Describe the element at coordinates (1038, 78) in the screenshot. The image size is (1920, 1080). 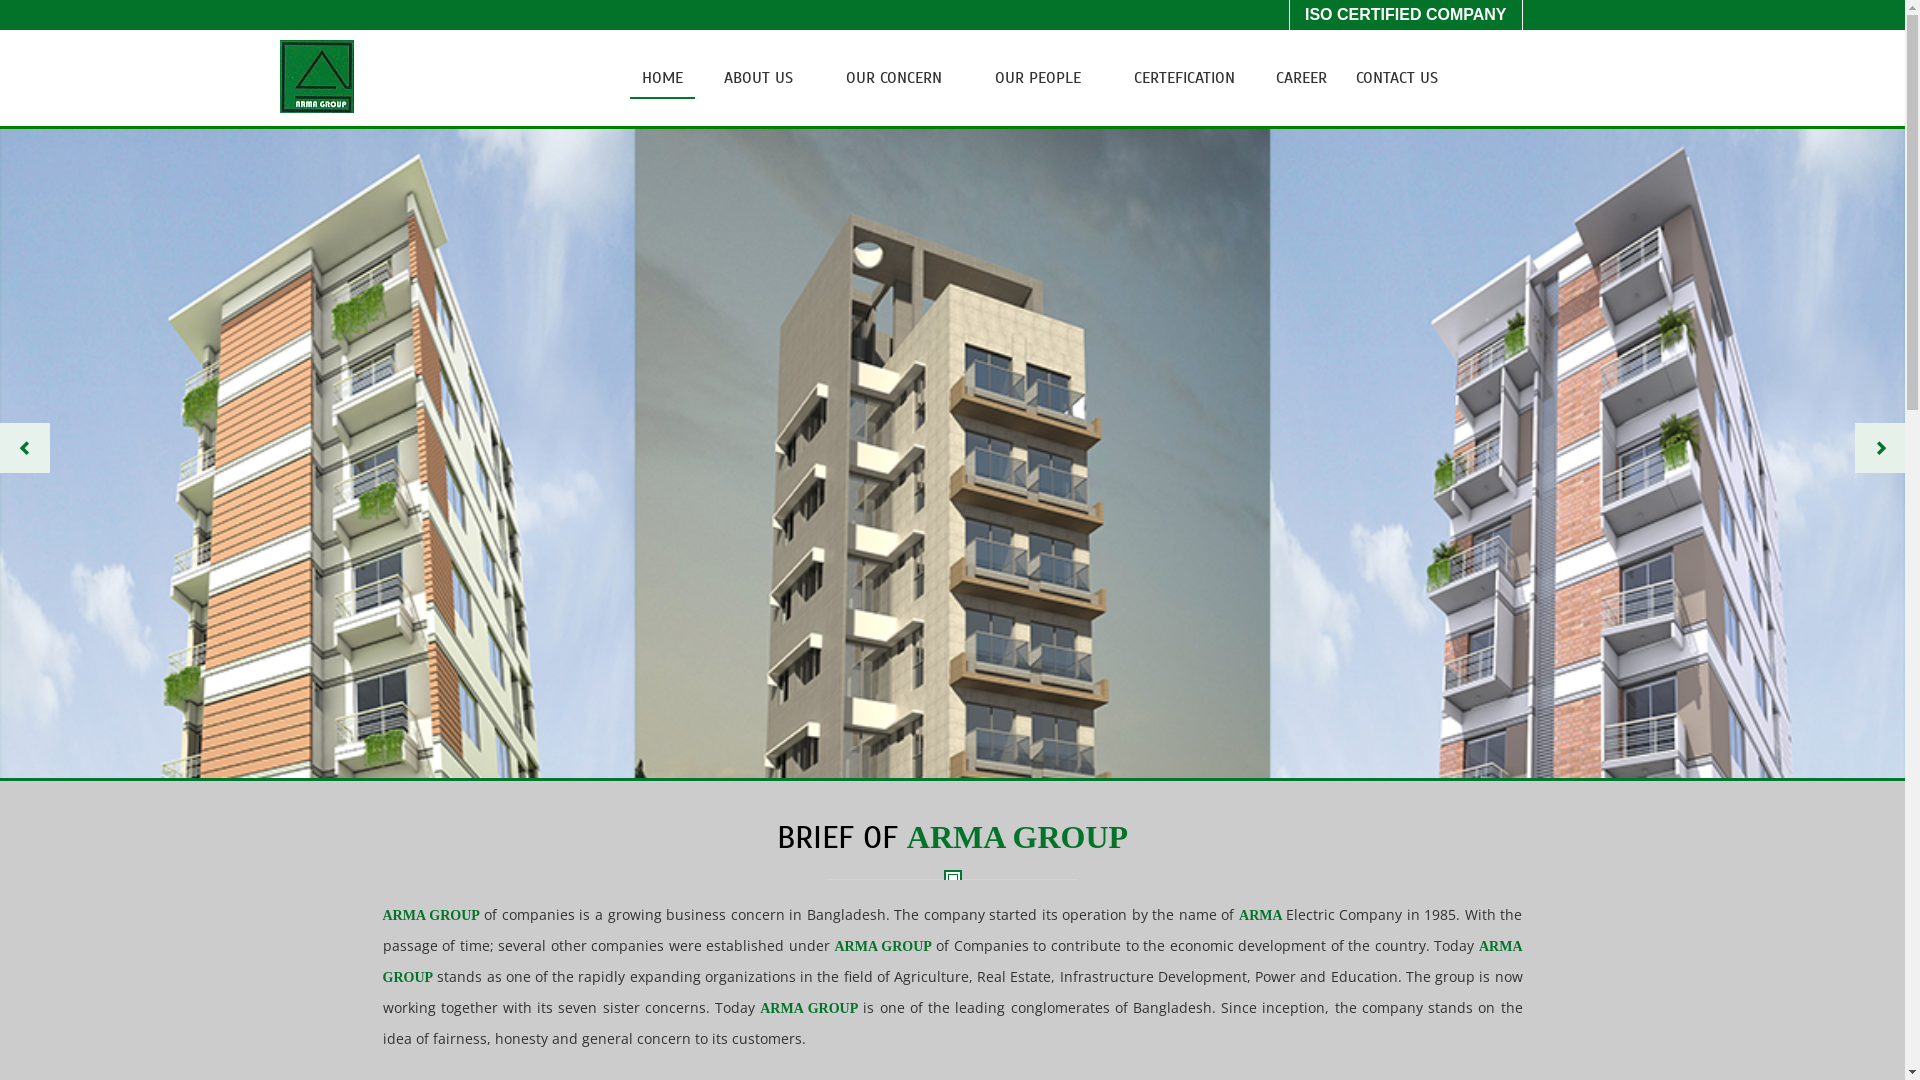
I see `OUR PEOPLE` at that location.